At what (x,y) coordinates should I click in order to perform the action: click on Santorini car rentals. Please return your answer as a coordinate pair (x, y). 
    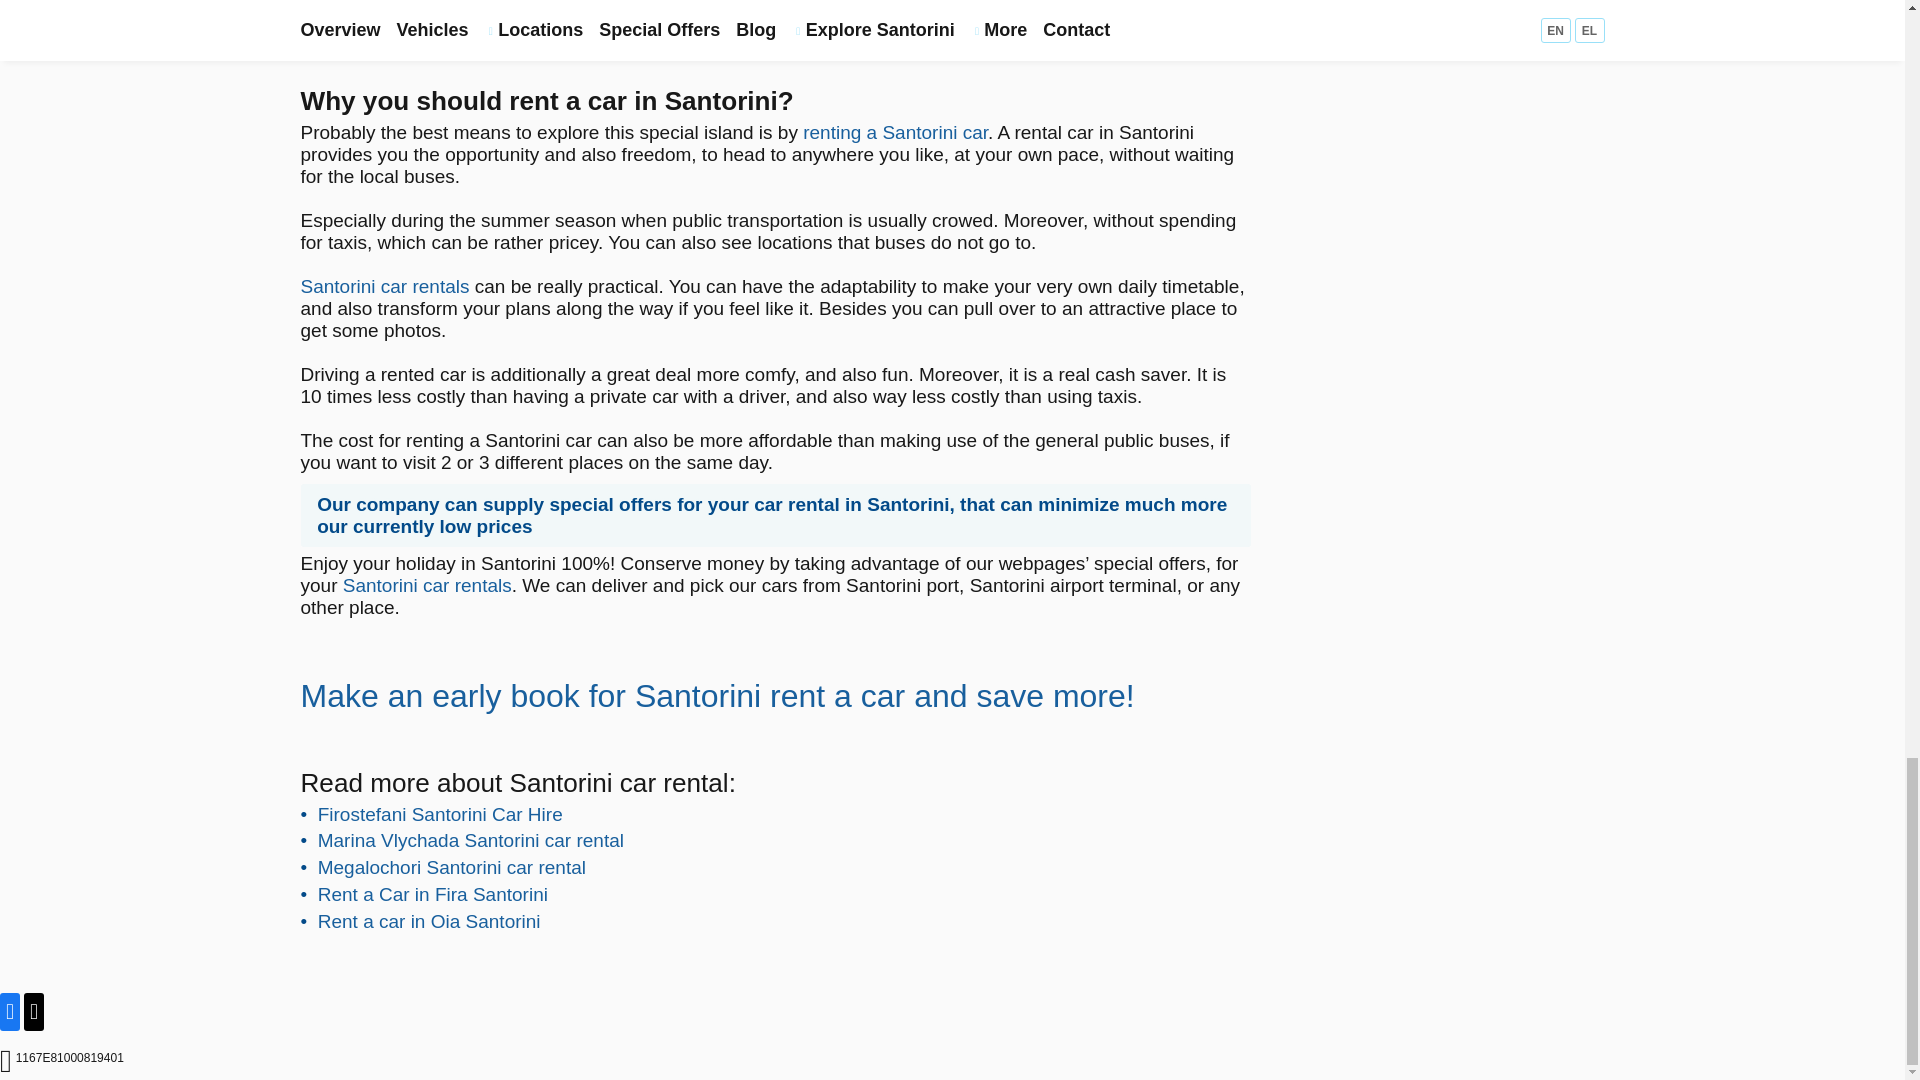
    Looking at the image, I should click on (384, 286).